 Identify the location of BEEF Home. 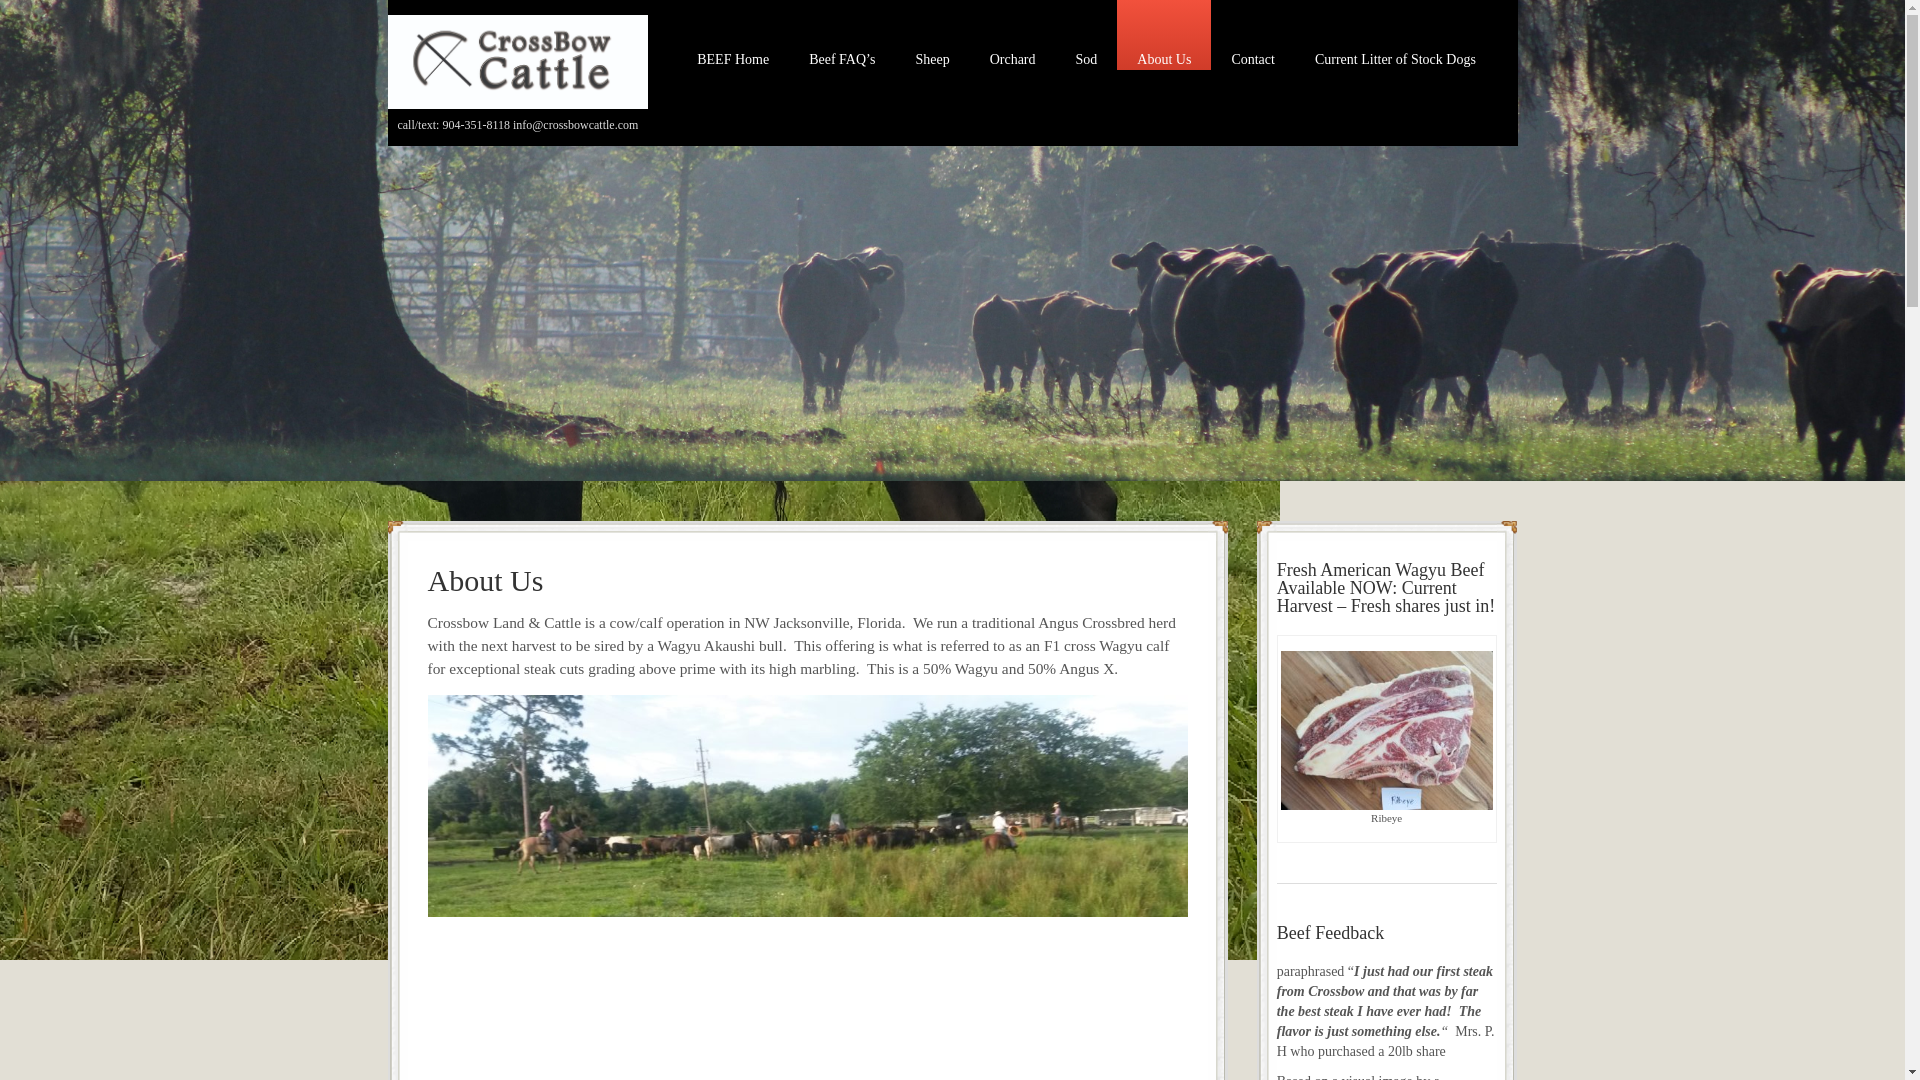
(733, 35).